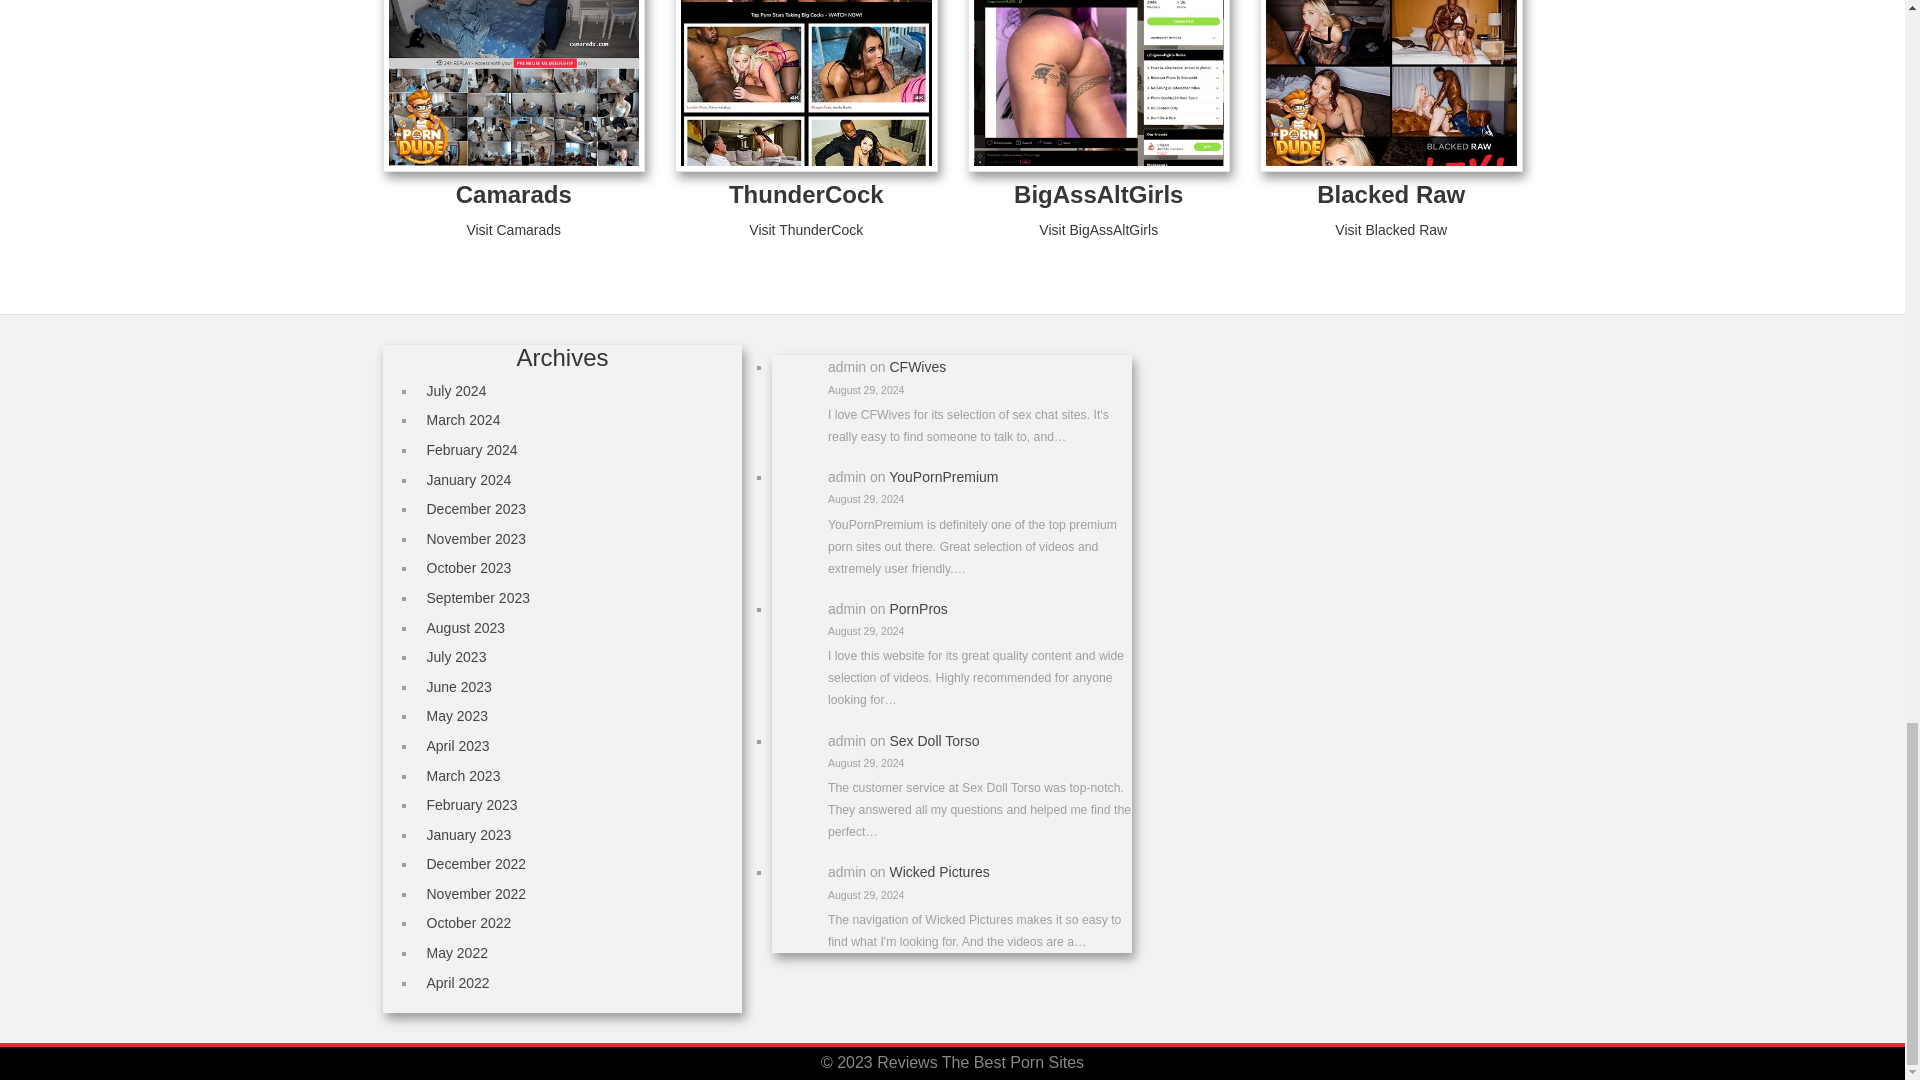 The image size is (1920, 1080). Describe the element at coordinates (805, 230) in the screenshot. I see `Visit ThunderCock` at that location.